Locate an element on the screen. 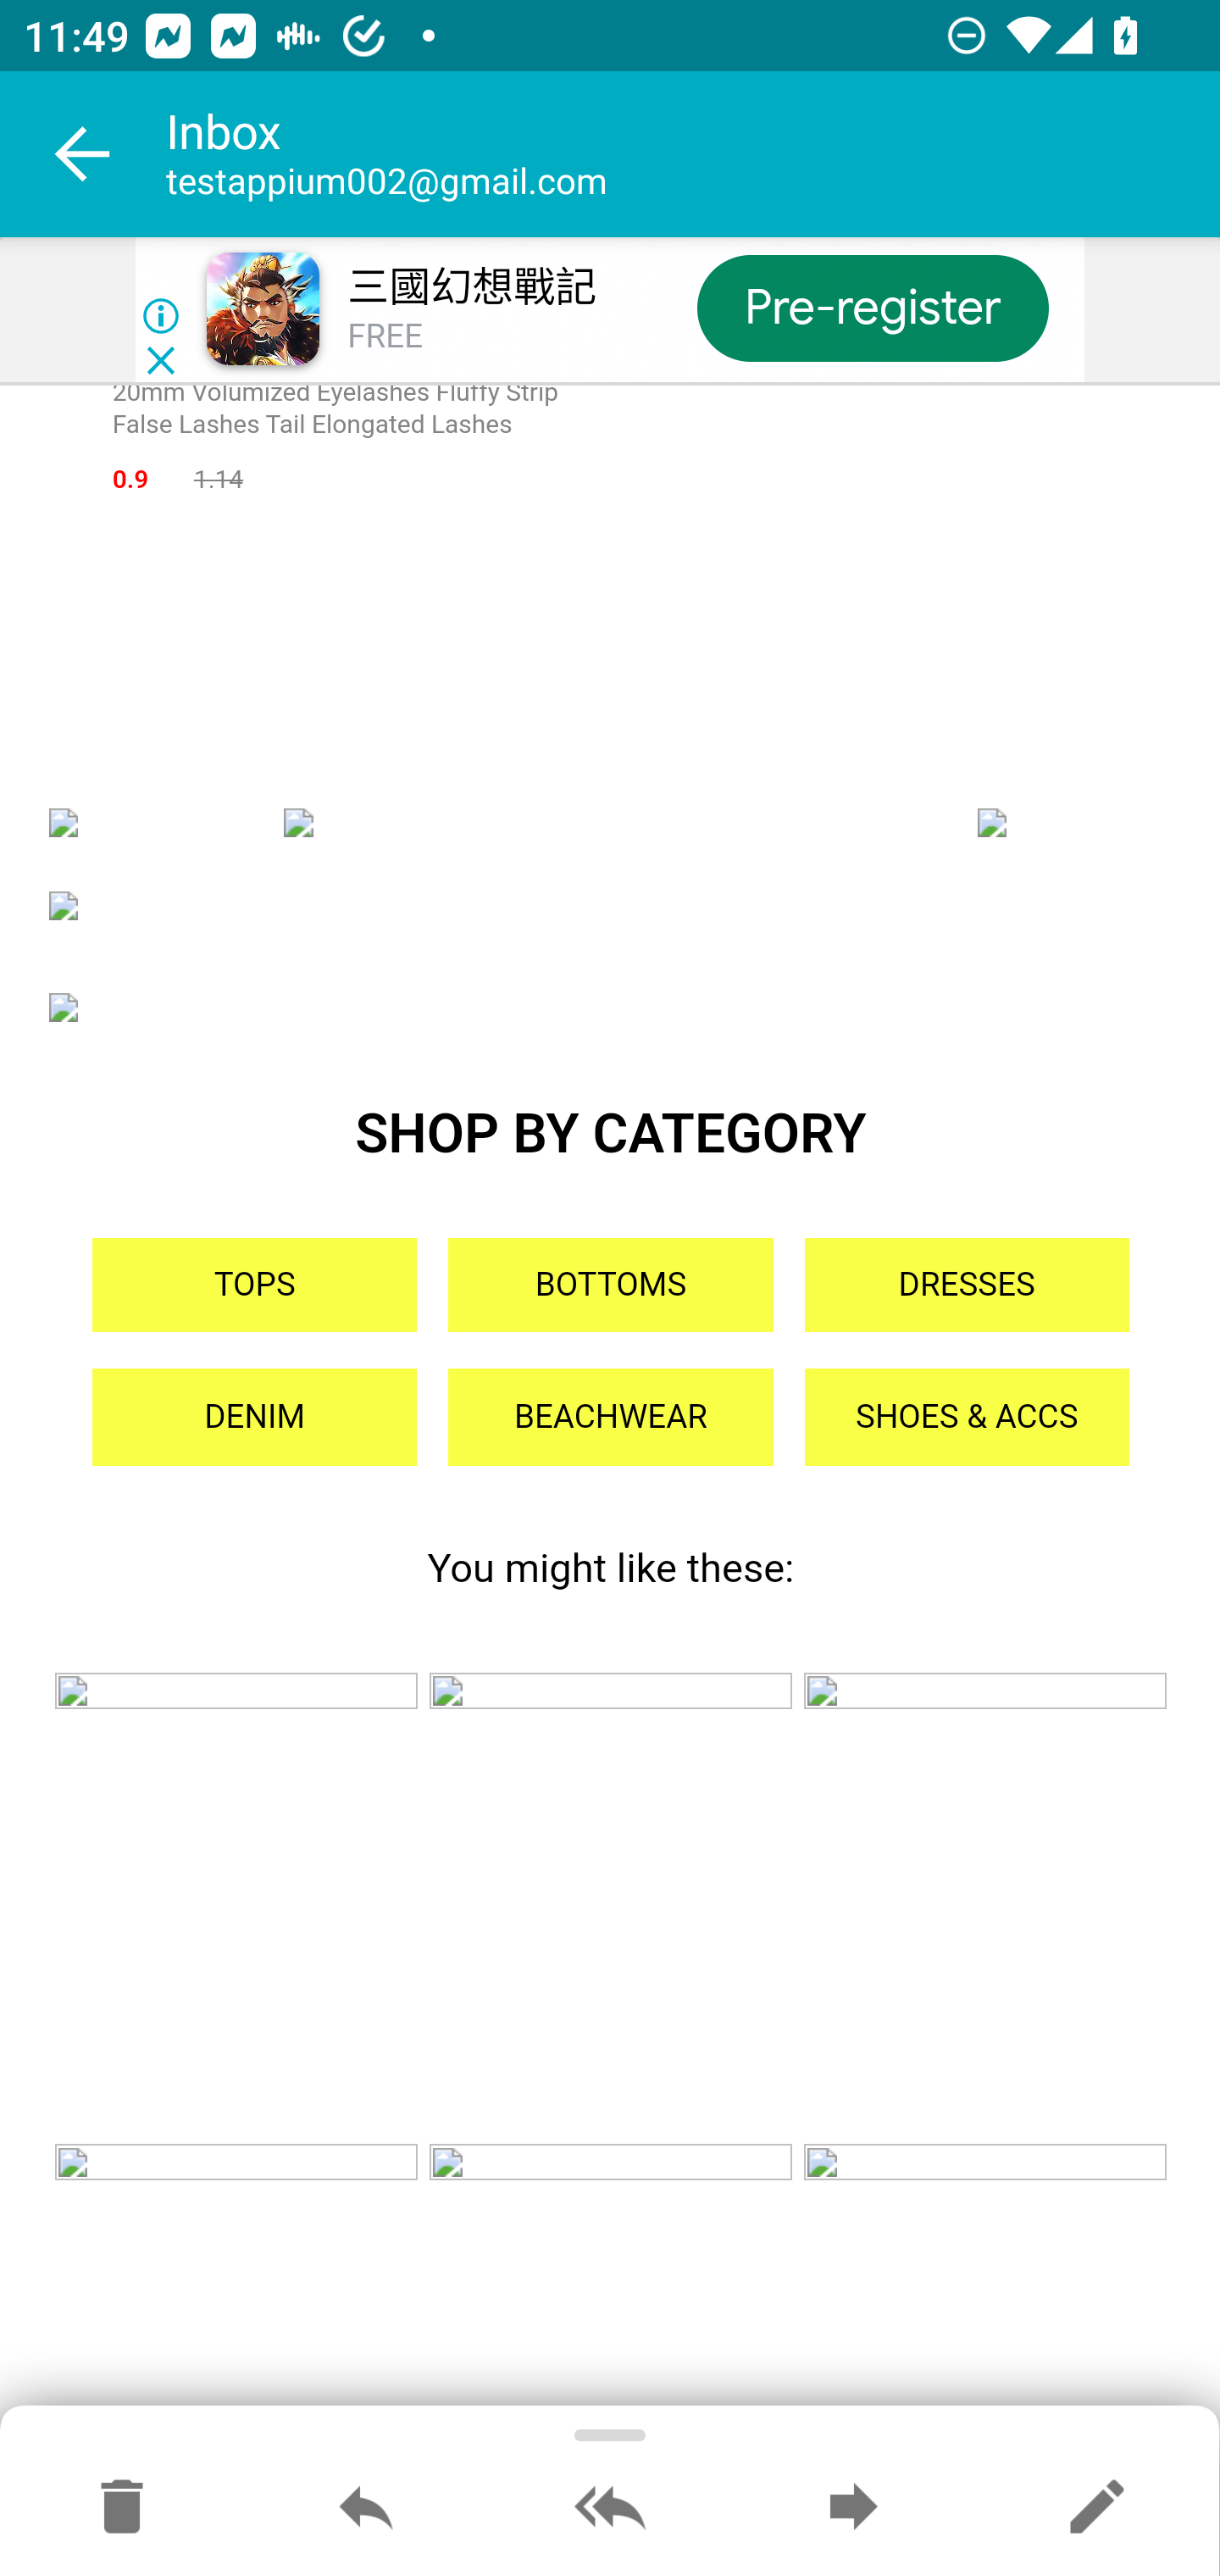 This screenshot has width=1220, height=2576. Inbox testappium002@gmail.com is located at coordinates (693, 154).